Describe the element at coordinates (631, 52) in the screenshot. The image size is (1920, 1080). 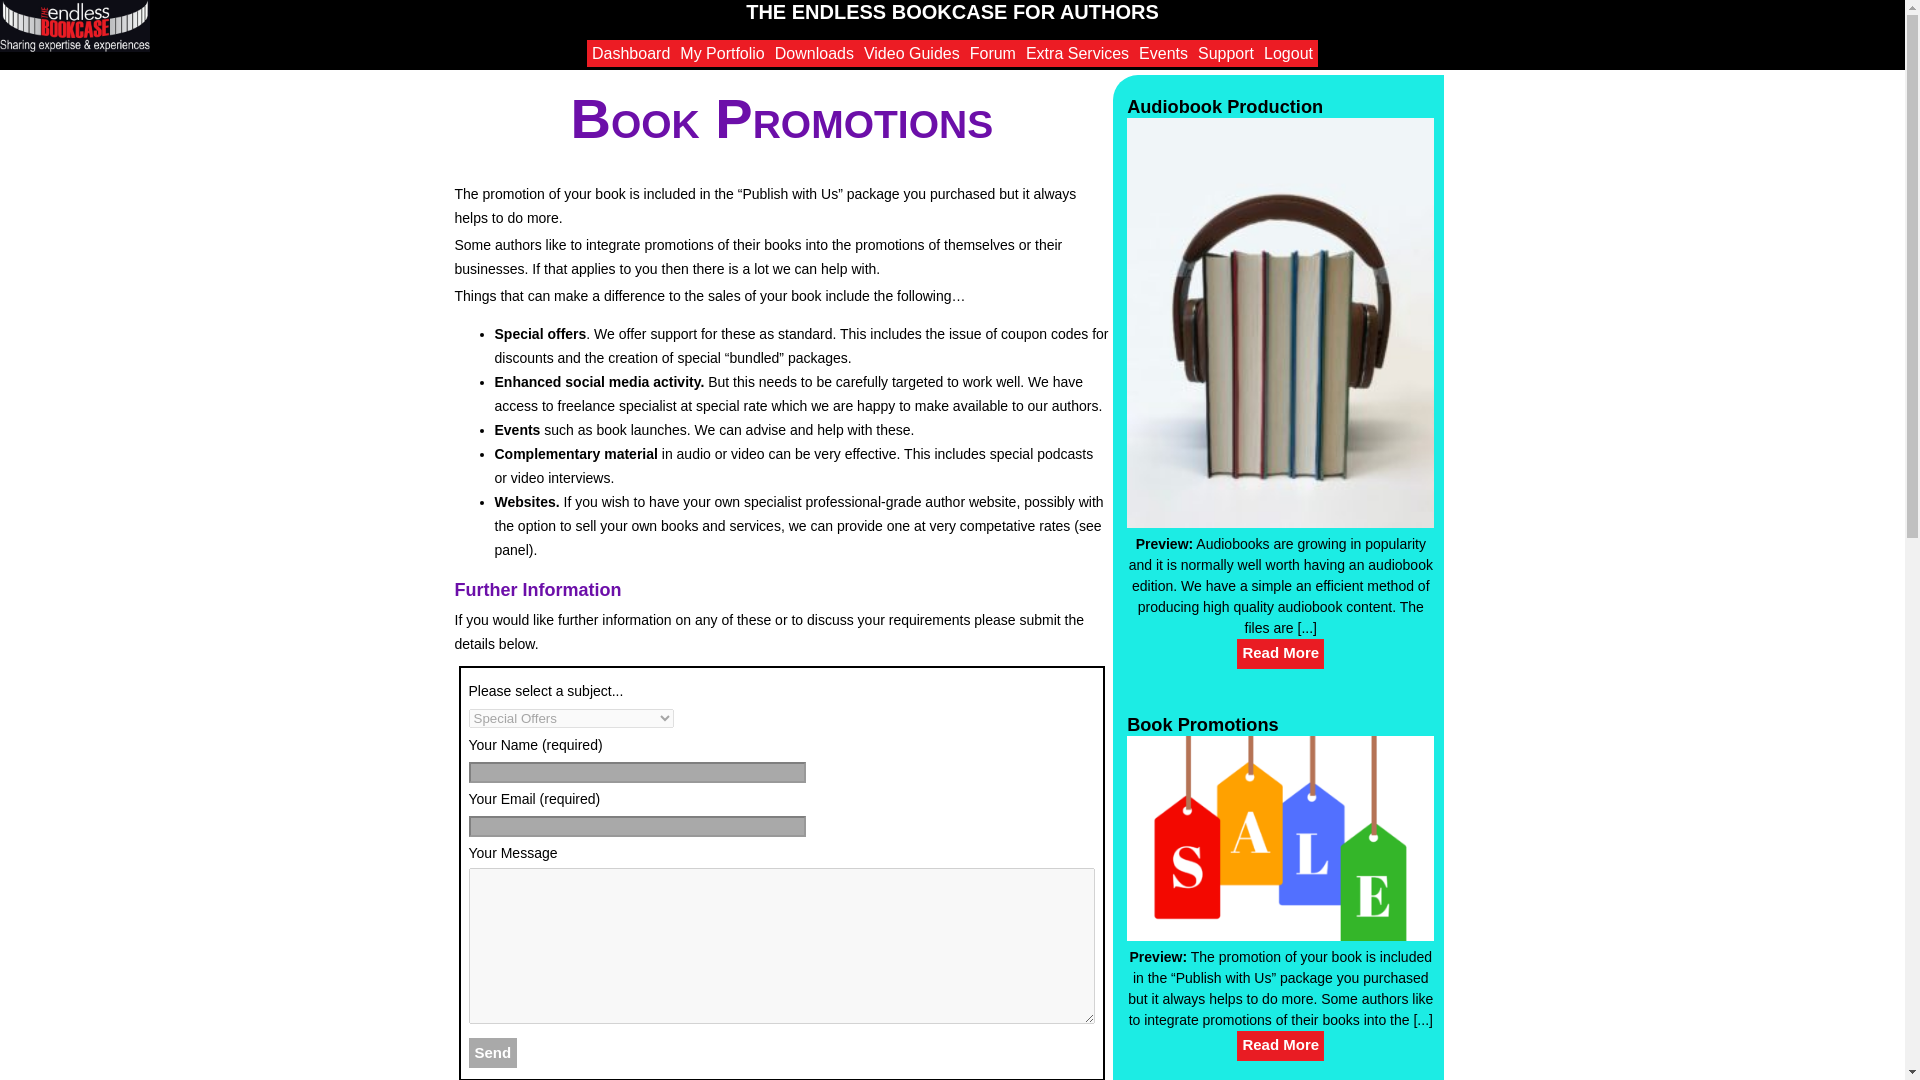
I see `Dashboard` at that location.